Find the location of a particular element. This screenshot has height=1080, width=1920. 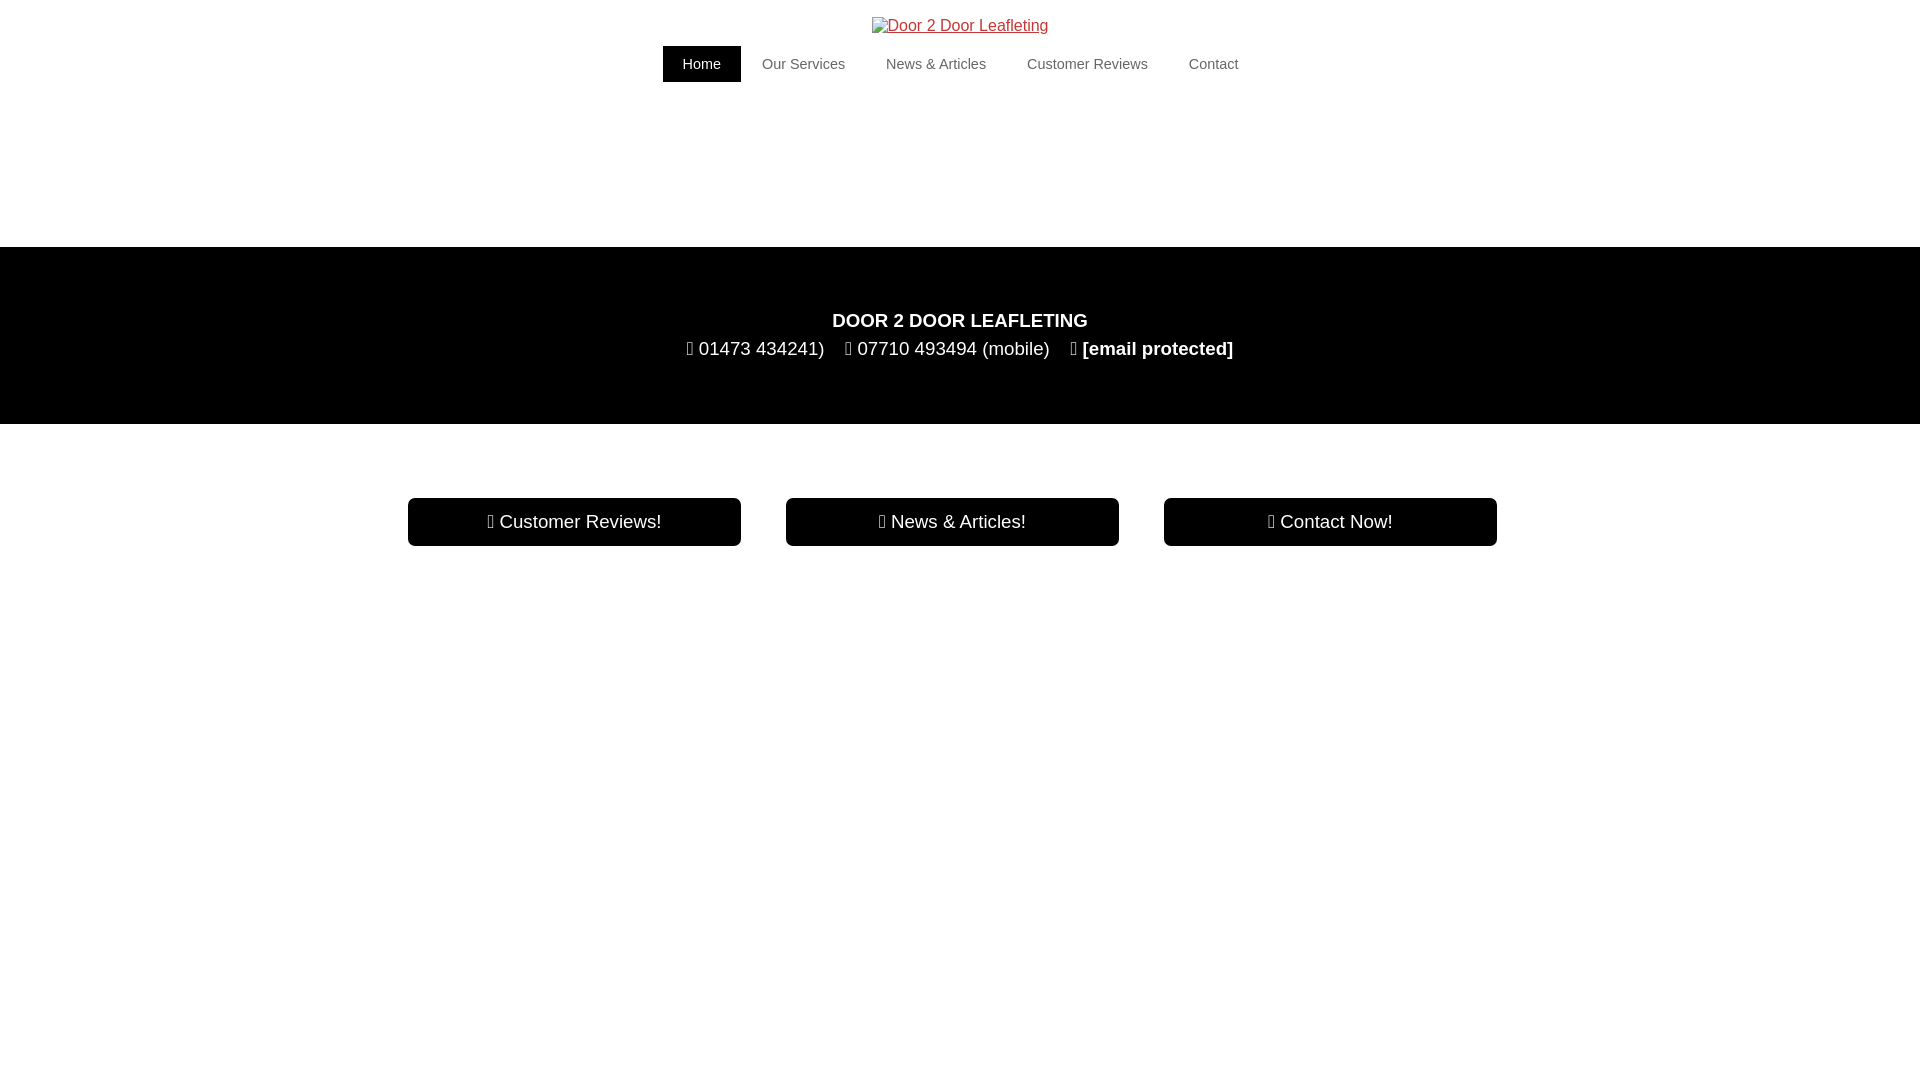

Our Services is located at coordinates (803, 64).